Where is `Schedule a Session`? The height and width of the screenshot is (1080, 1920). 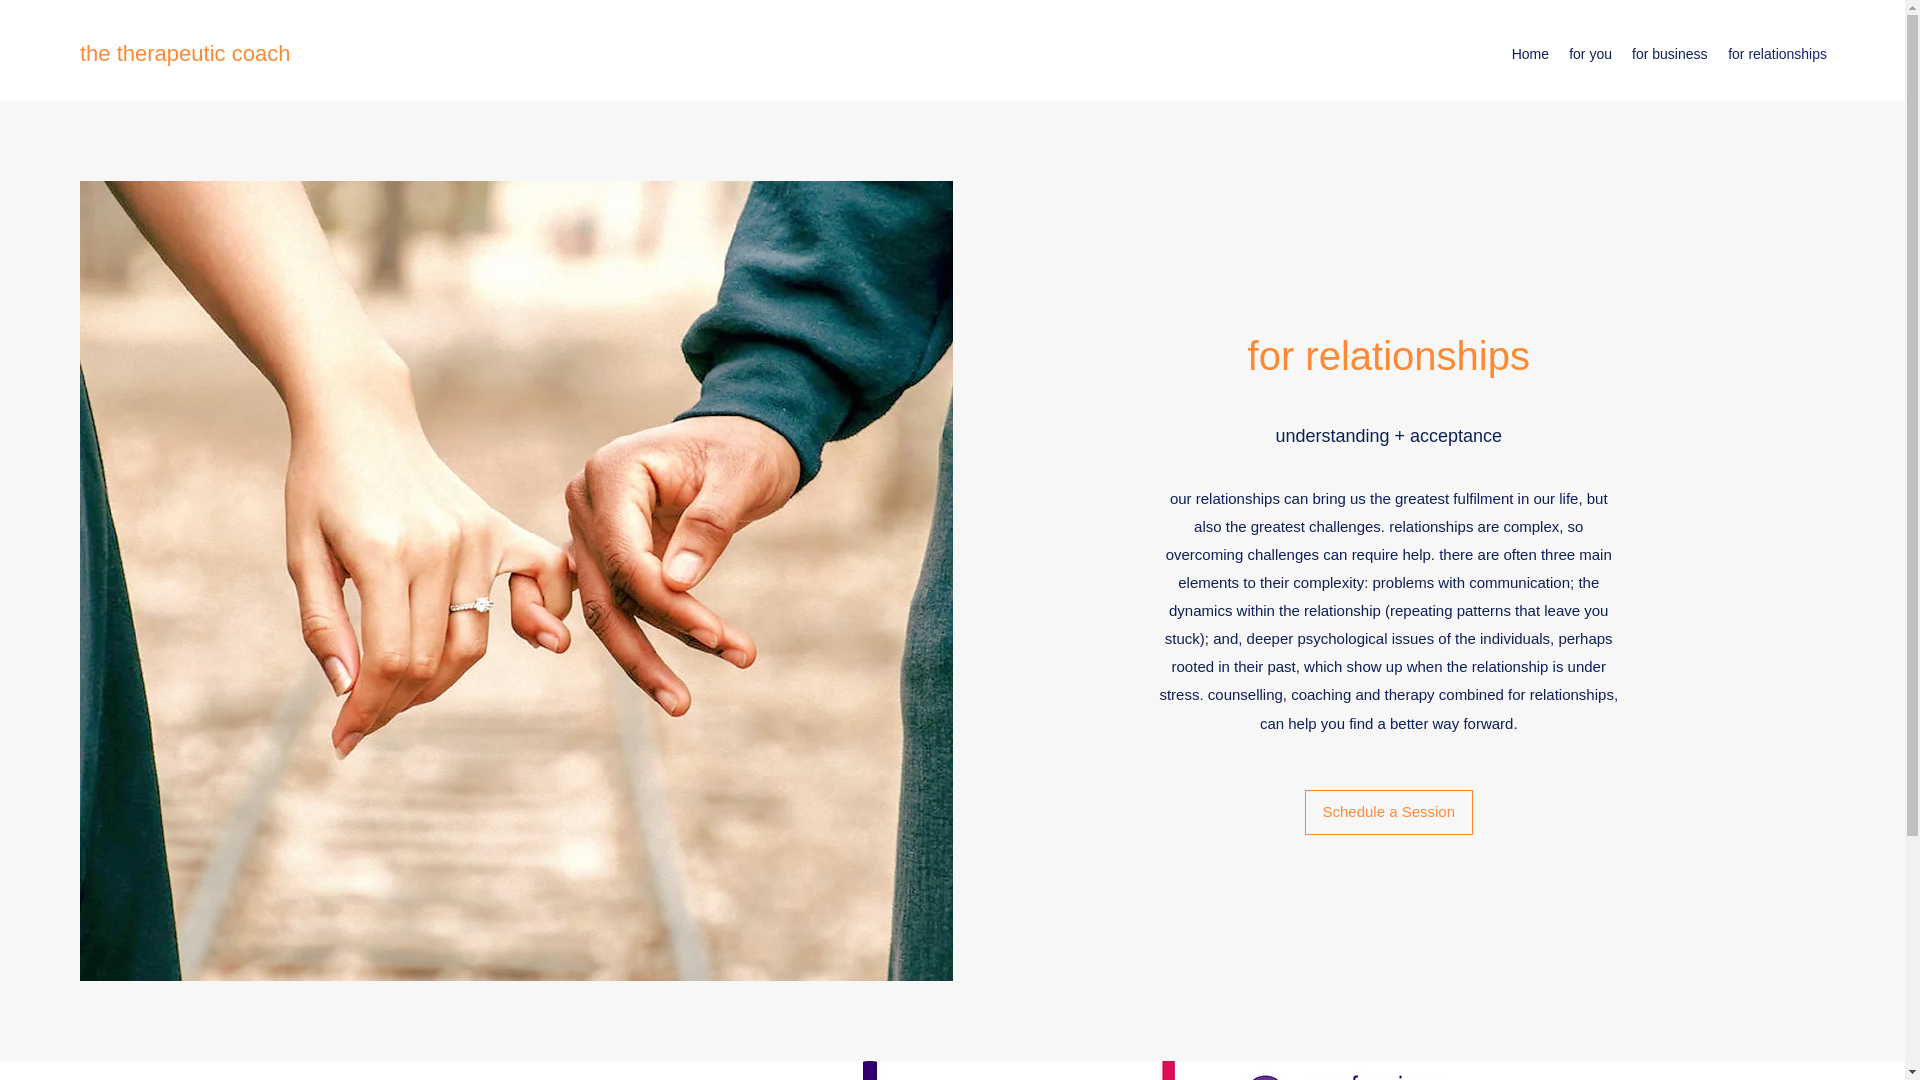 Schedule a Session is located at coordinates (1388, 812).